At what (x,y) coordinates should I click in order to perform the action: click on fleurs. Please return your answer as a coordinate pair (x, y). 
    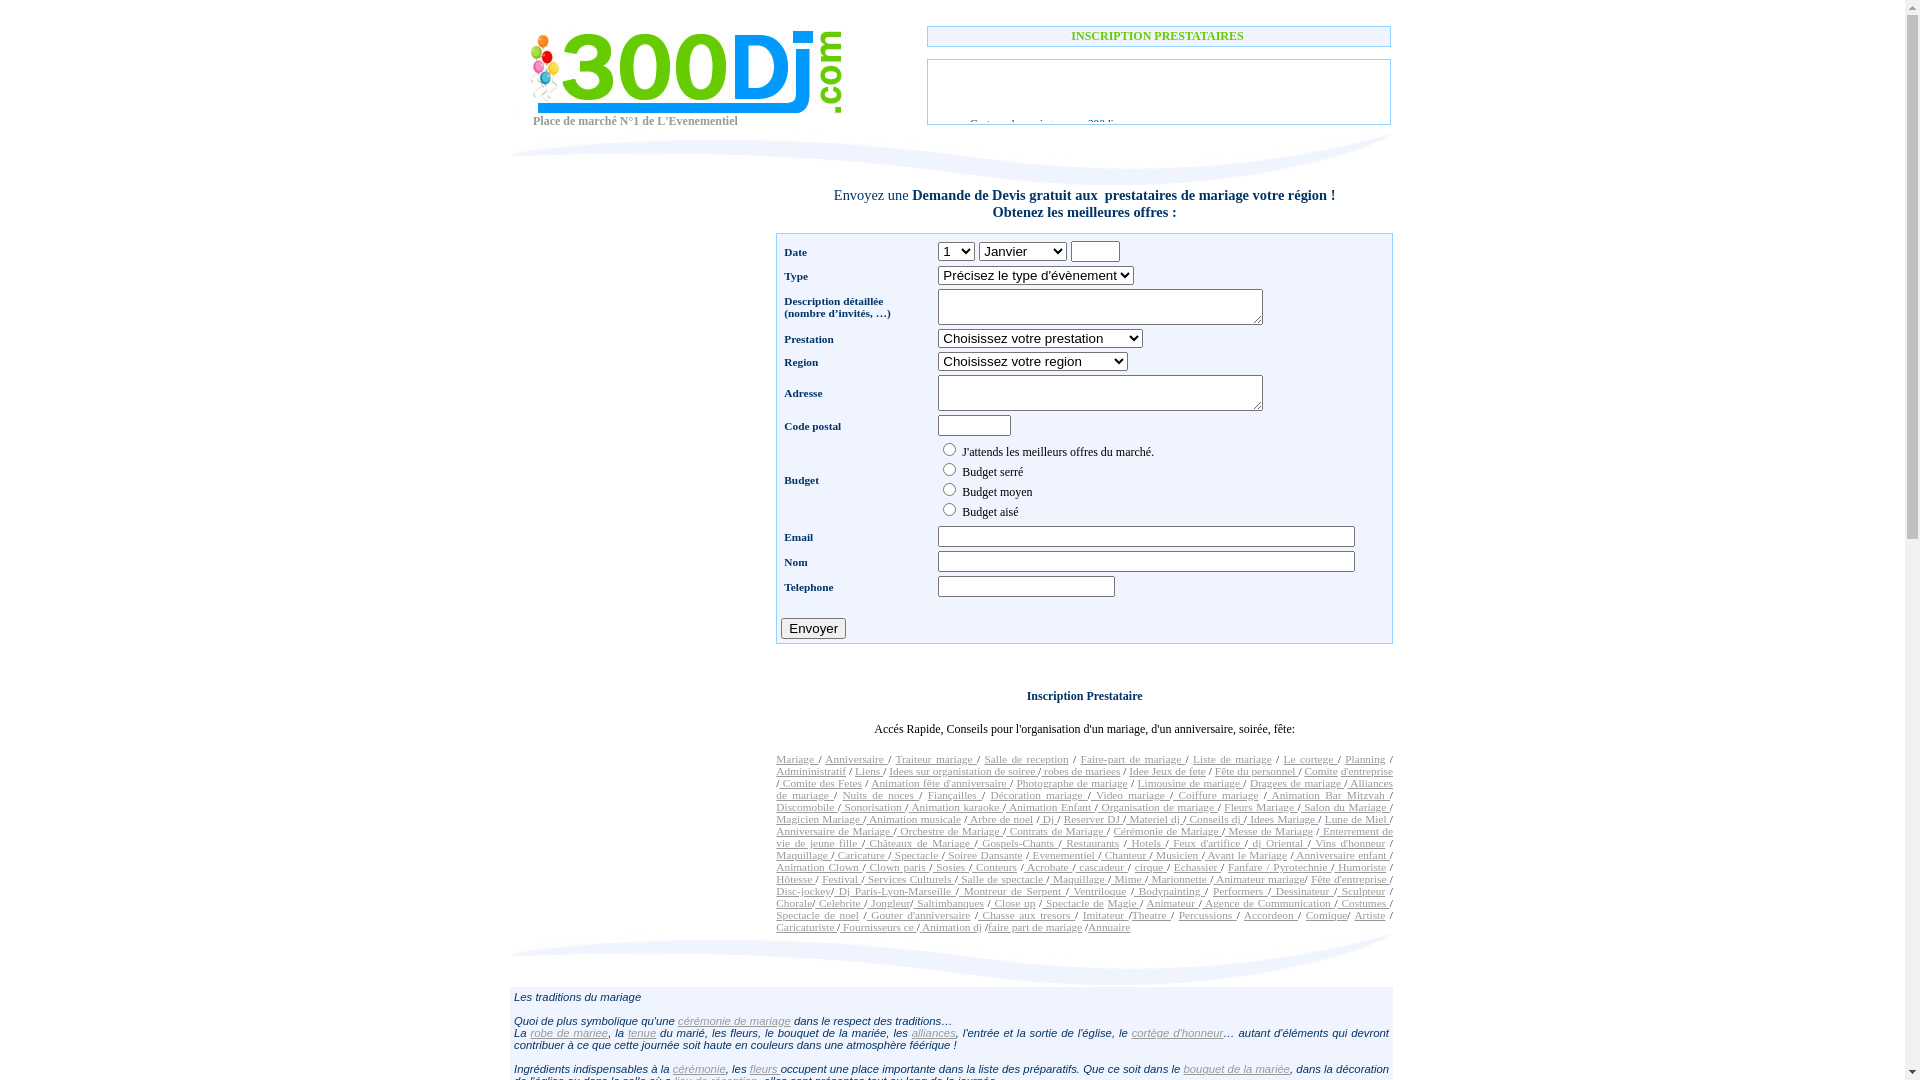
    Looking at the image, I should click on (766, 1069).